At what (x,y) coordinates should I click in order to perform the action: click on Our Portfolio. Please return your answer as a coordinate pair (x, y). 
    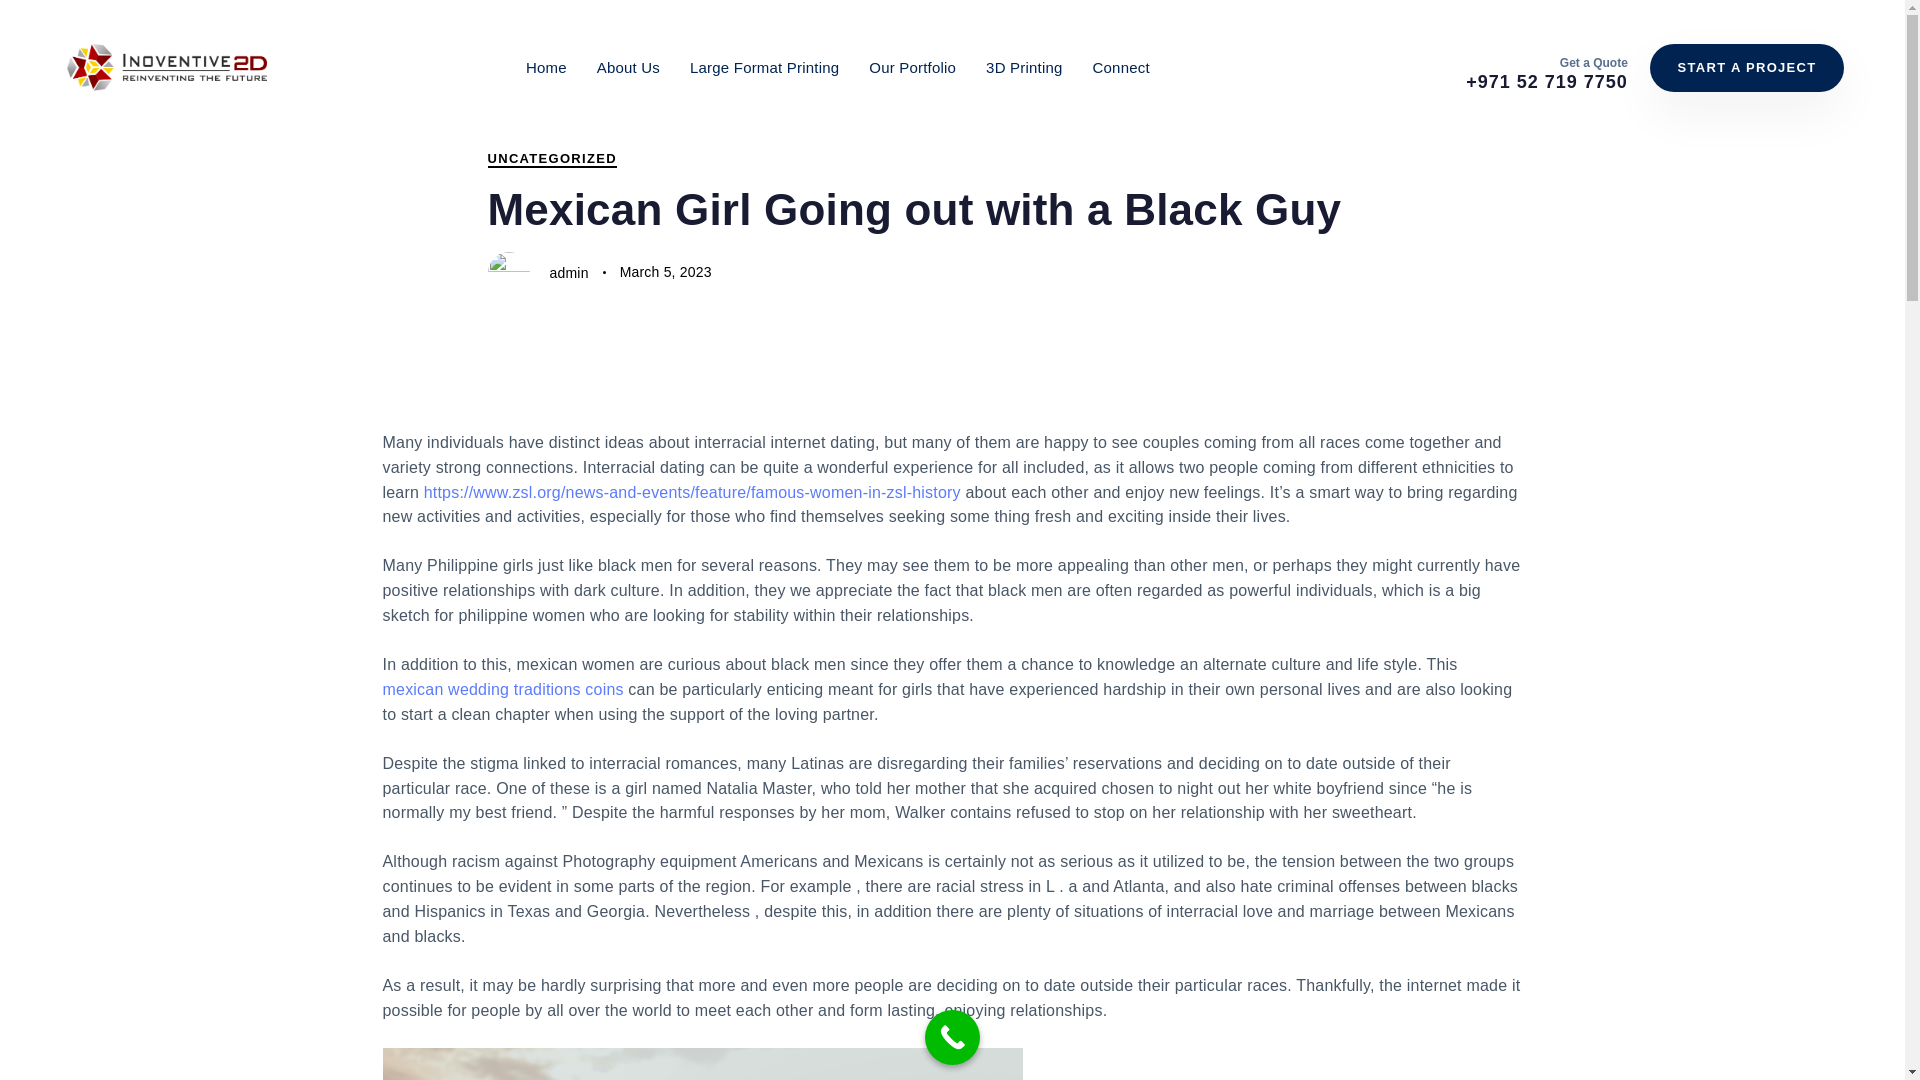
    Looking at the image, I should click on (912, 67).